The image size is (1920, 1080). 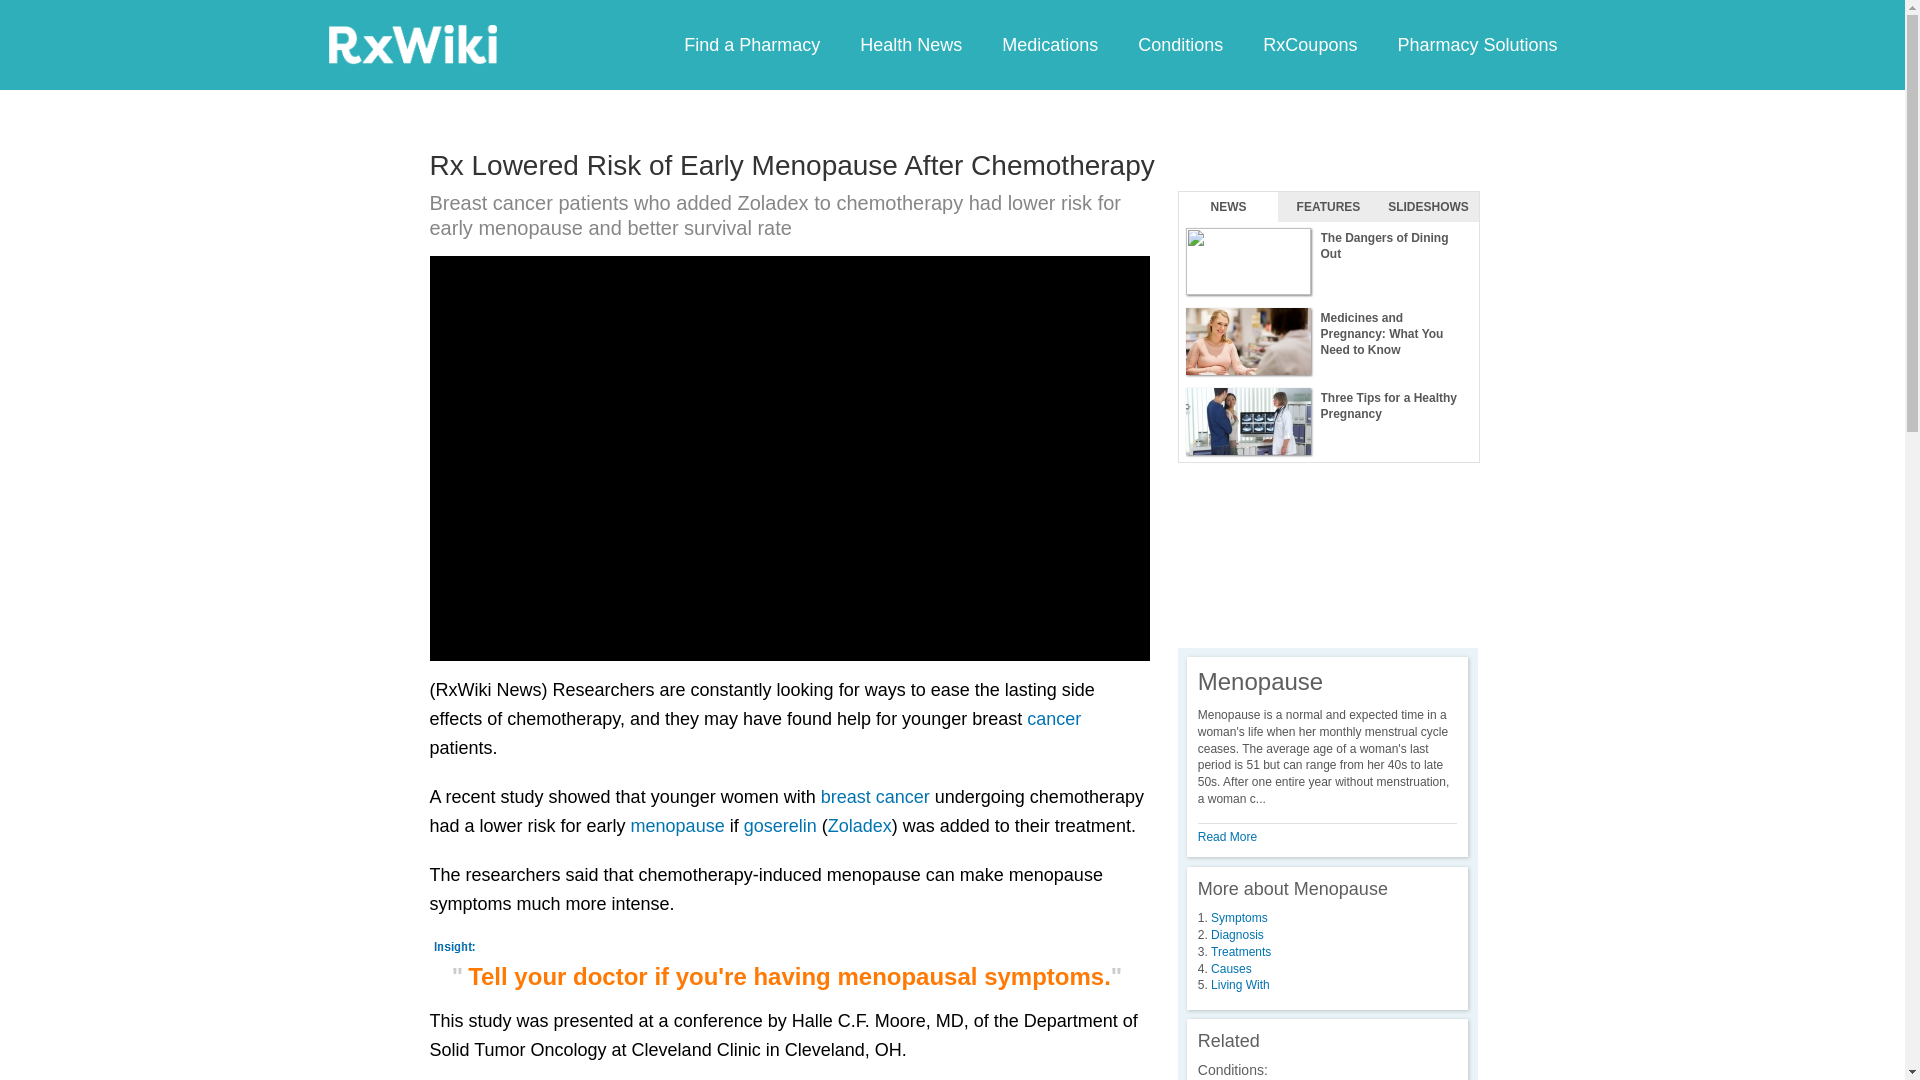 I want to click on Health News, so click(x=910, y=44).